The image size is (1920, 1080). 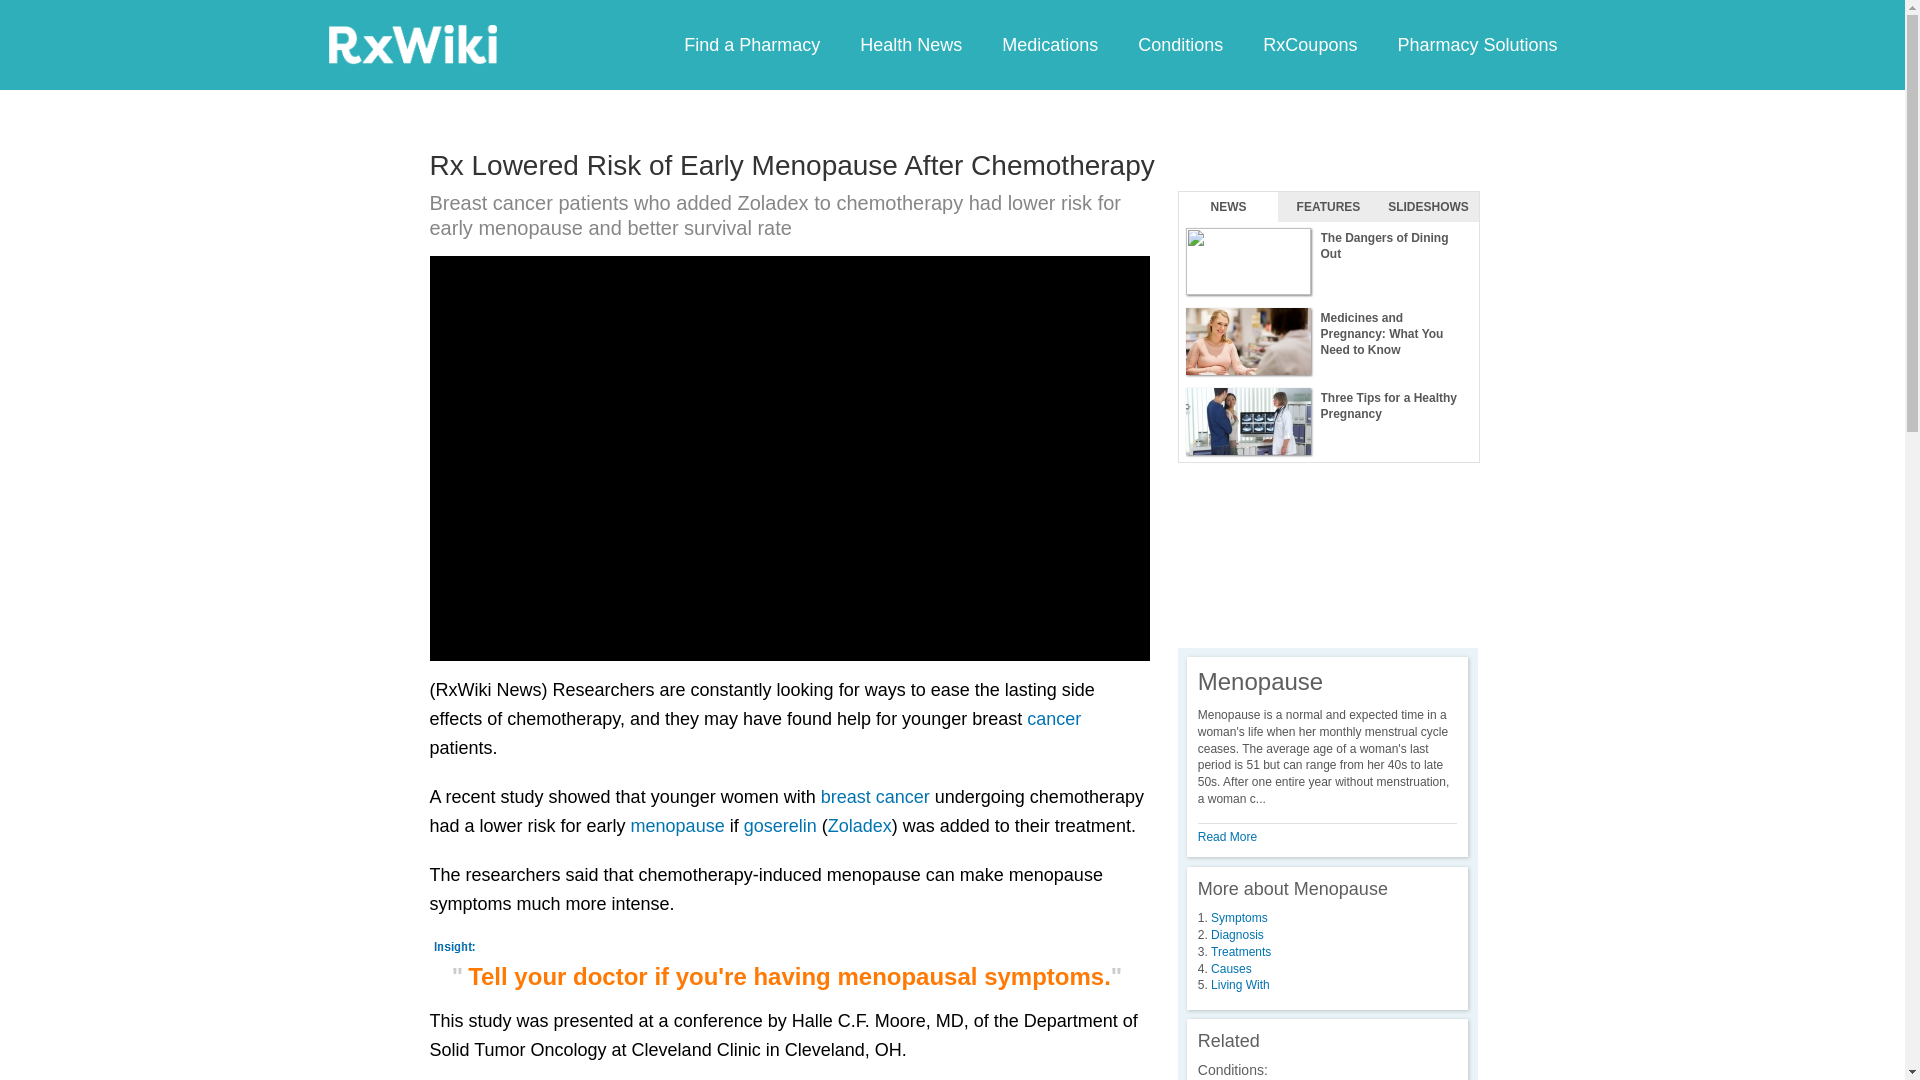 I want to click on Health News, so click(x=910, y=44).